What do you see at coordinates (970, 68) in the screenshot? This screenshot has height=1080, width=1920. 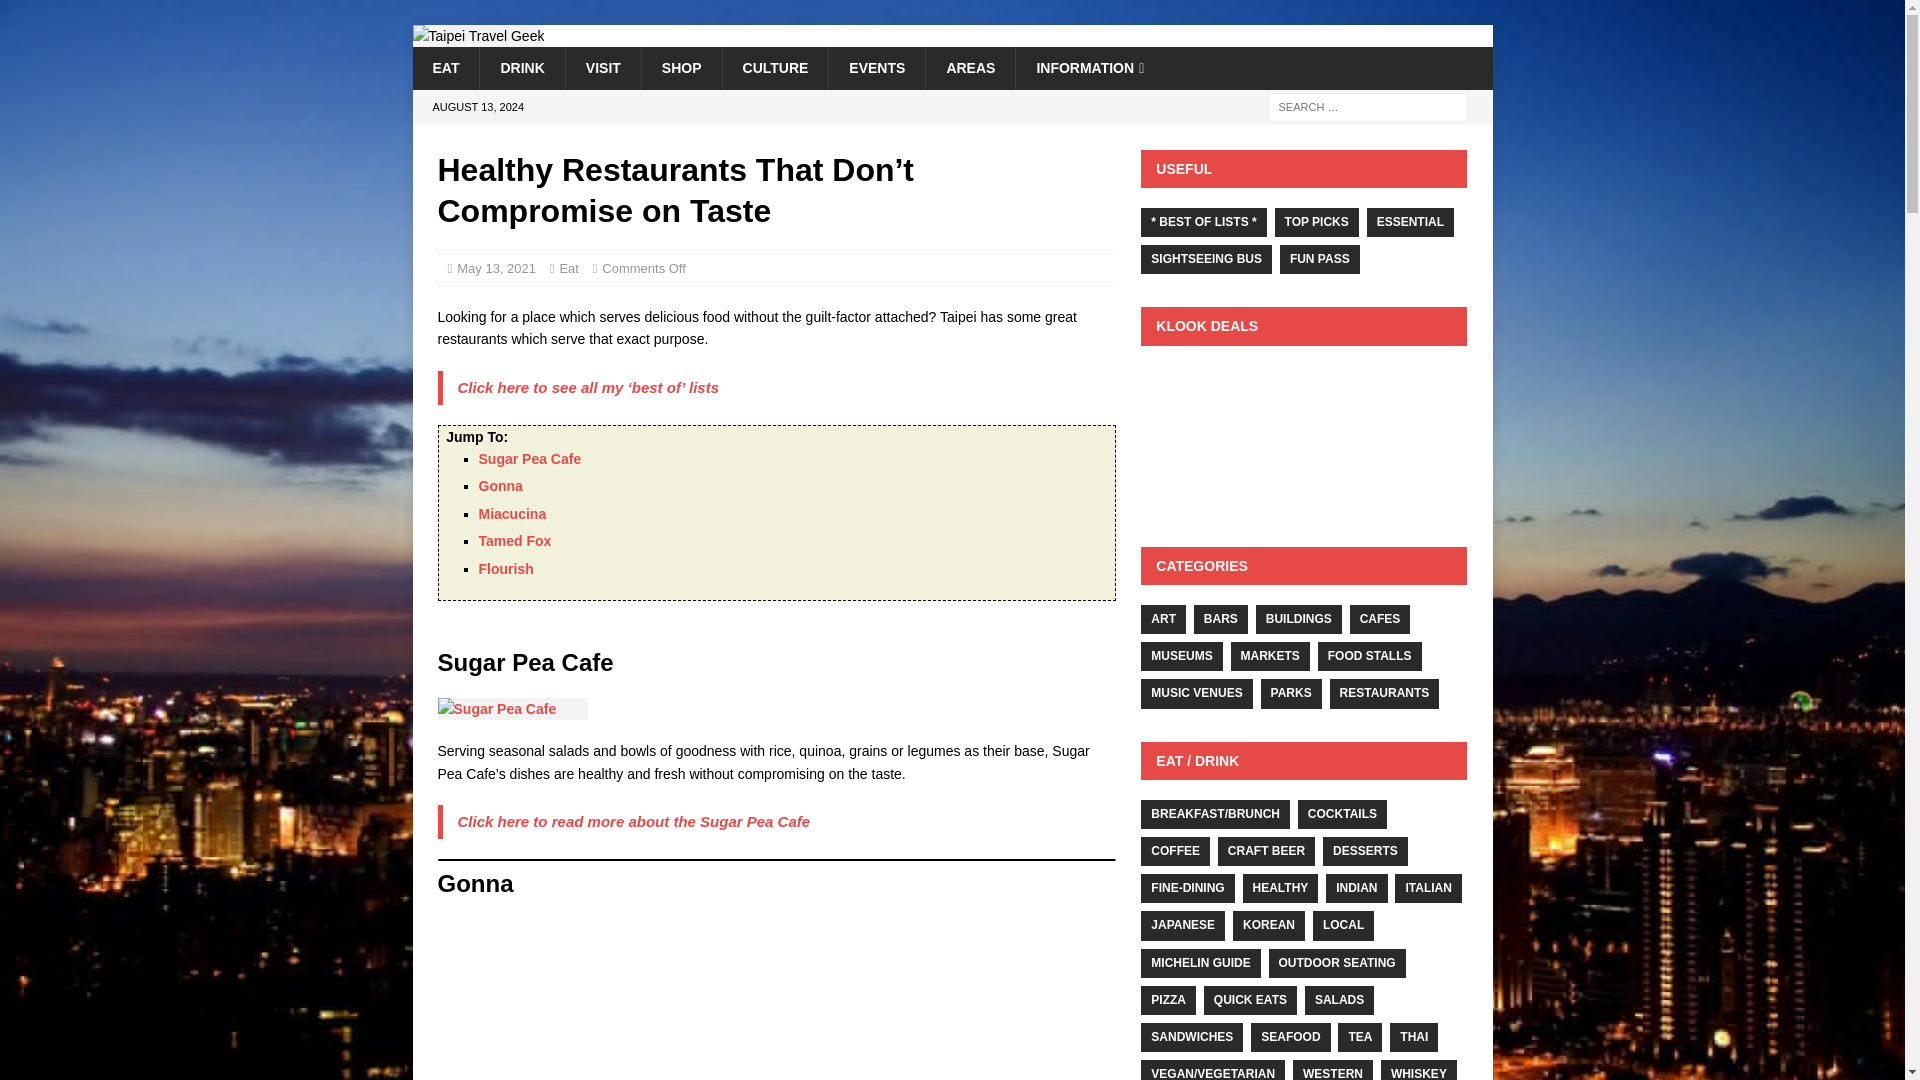 I see `AREAS` at bounding box center [970, 68].